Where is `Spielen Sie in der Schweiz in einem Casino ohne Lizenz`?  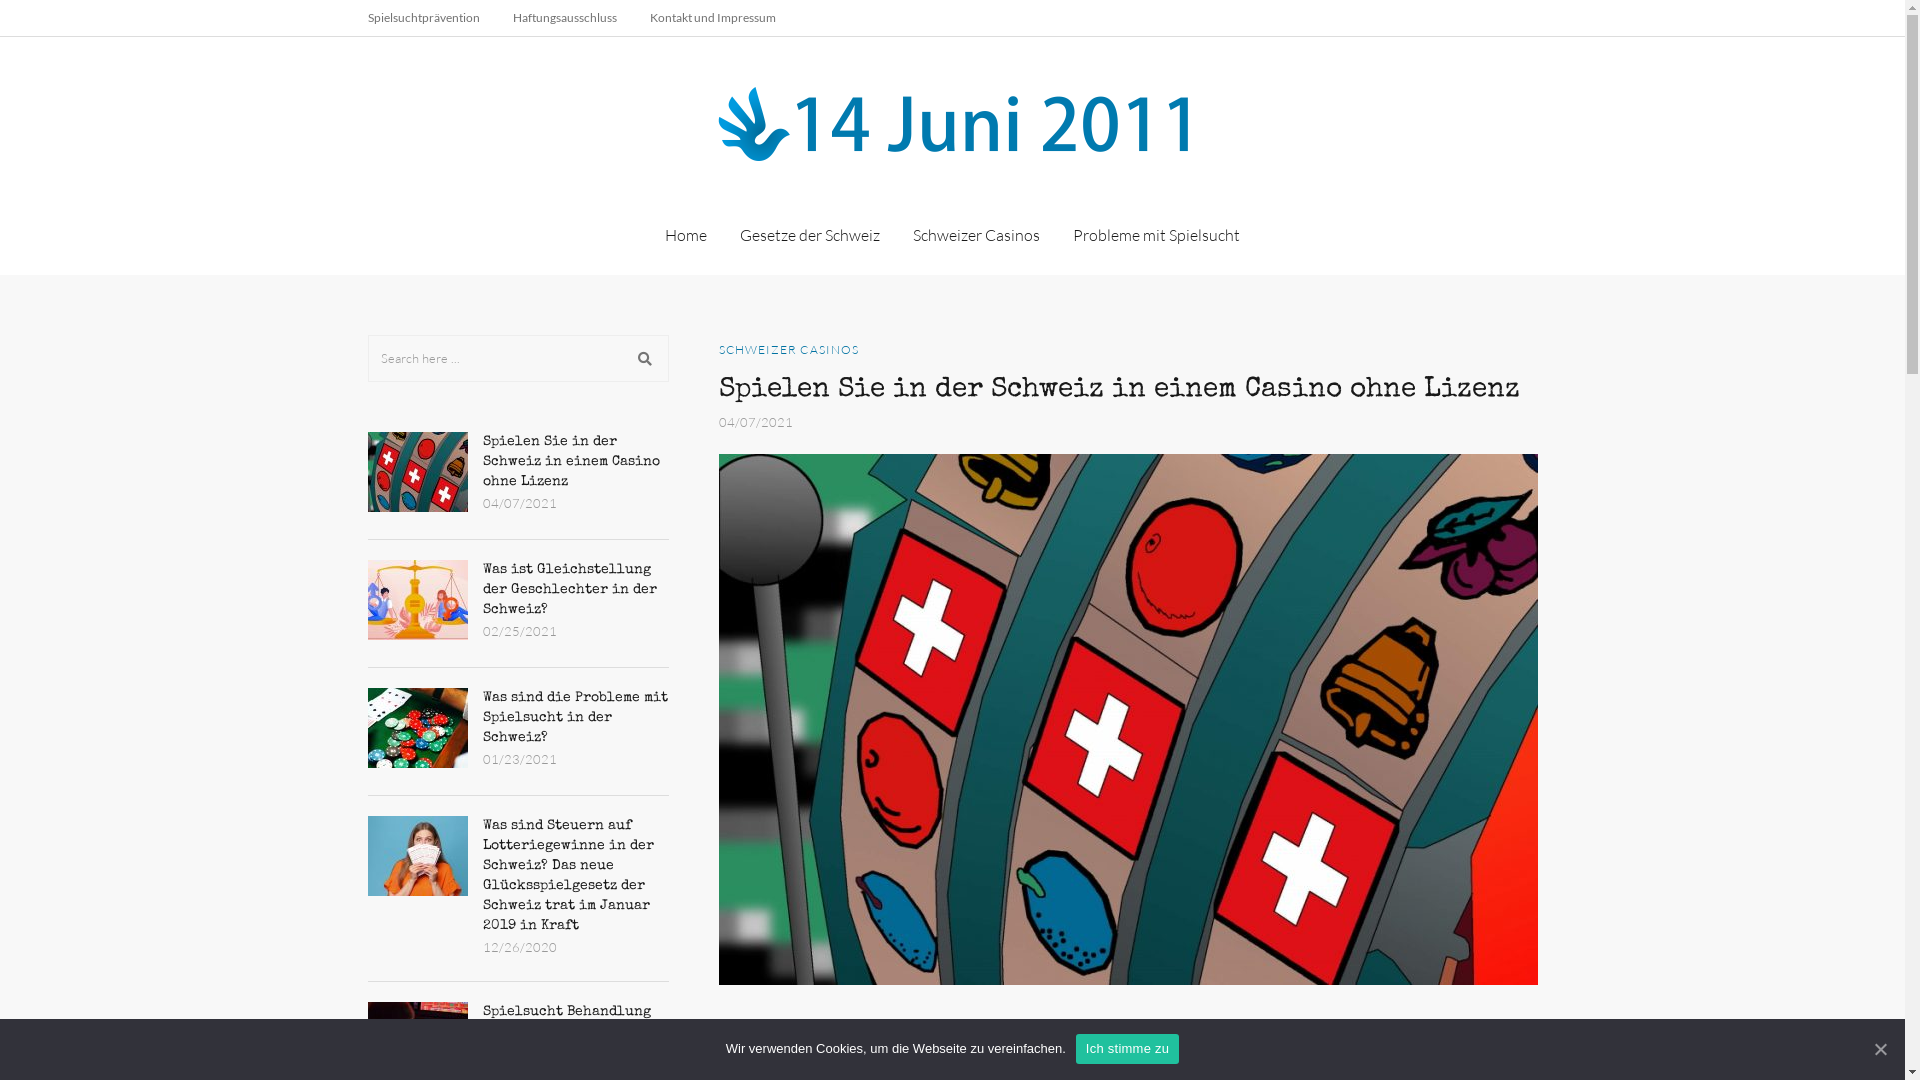
Spielen Sie in der Schweiz in einem Casino ohne Lizenz is located at coordinates (1128, 720).